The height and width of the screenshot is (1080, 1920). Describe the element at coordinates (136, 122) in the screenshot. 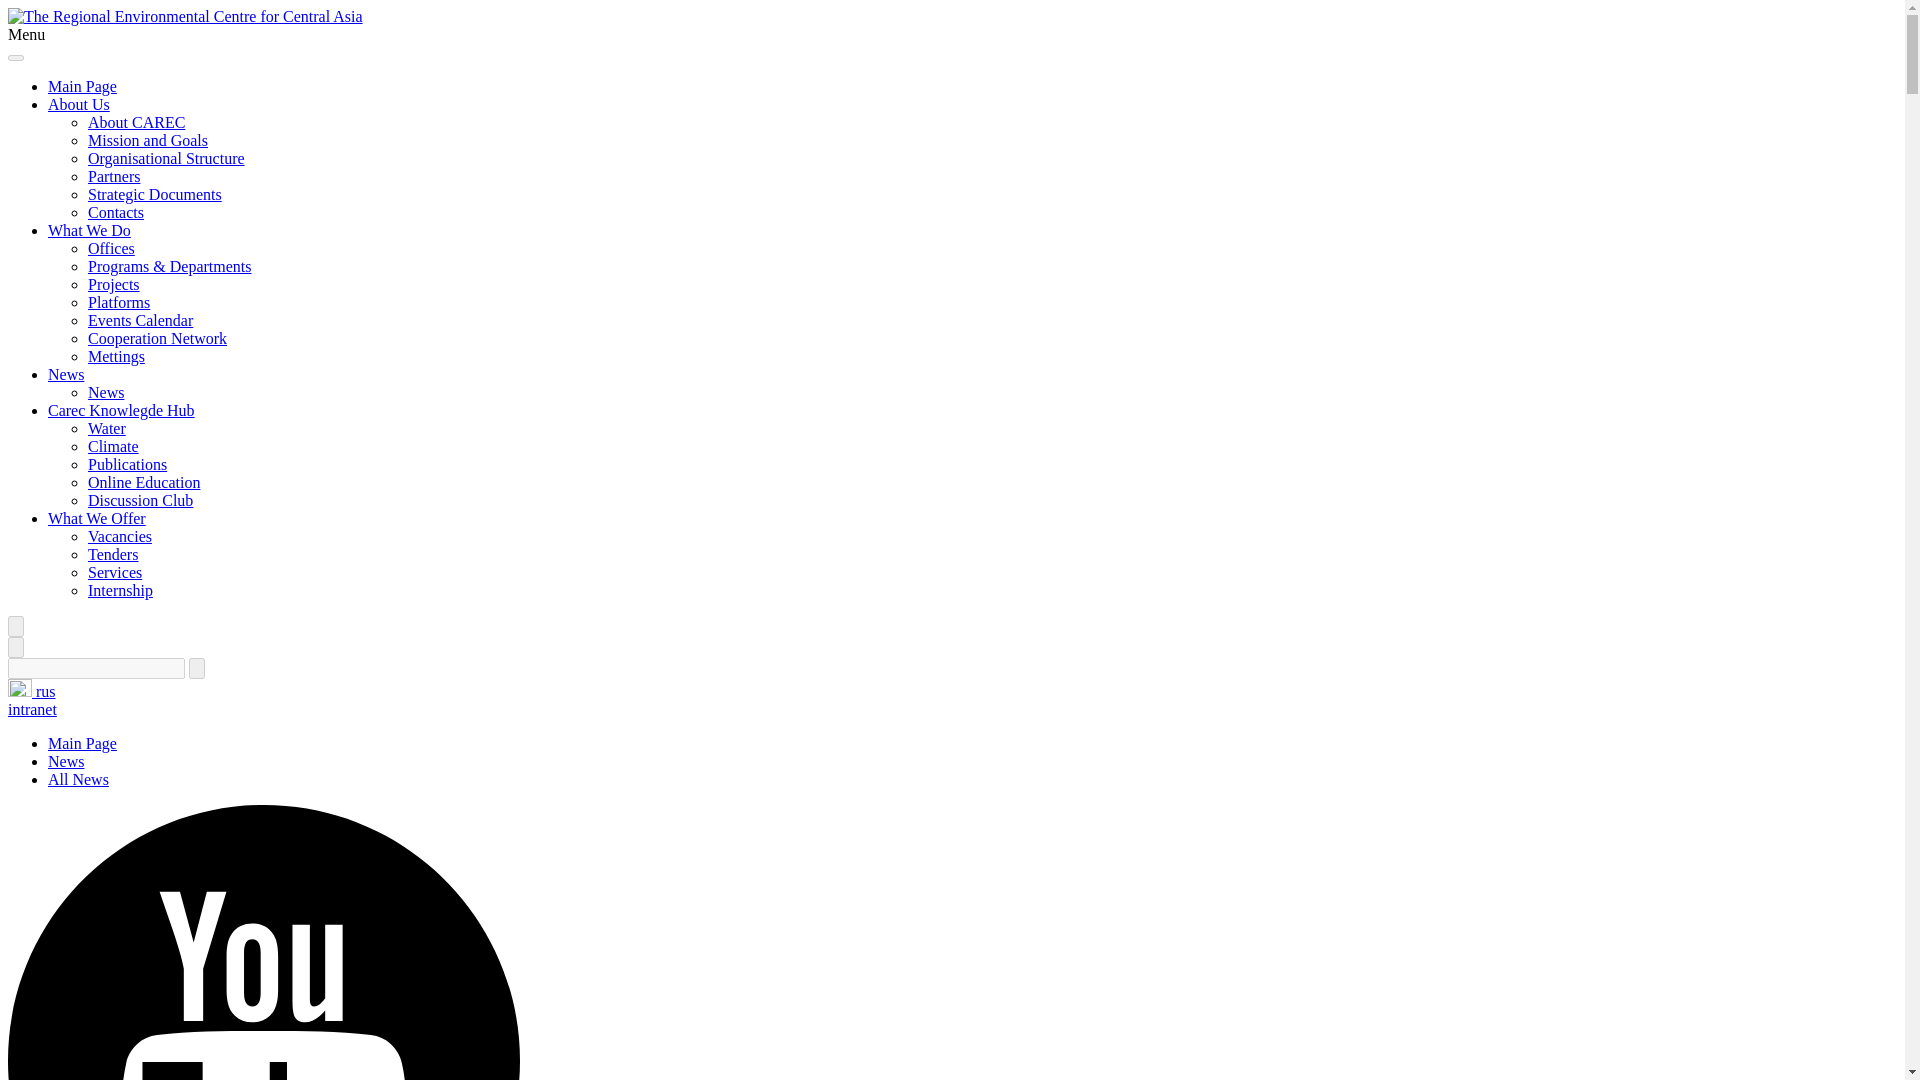

I see `About CAREC` at that location.